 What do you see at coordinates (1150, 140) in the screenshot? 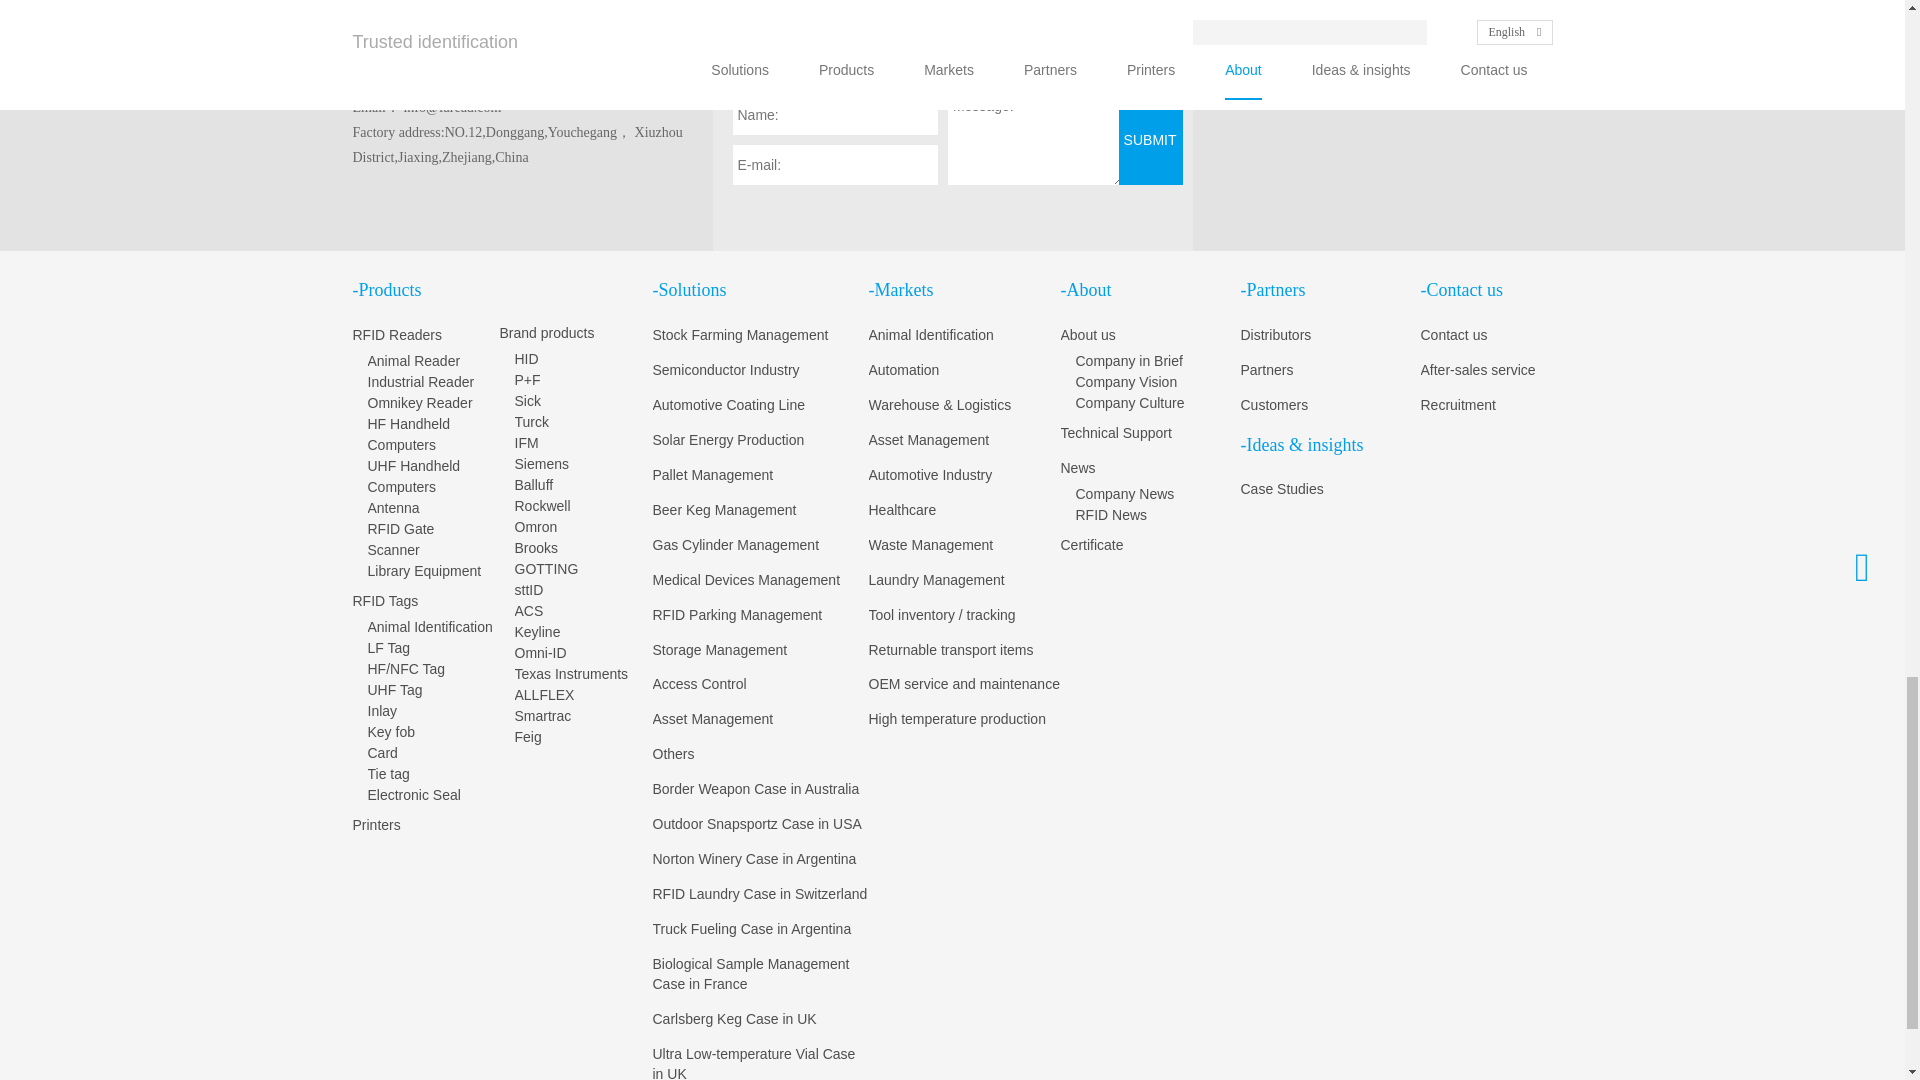
I see `Submit` at bounding box center [1150, 140].